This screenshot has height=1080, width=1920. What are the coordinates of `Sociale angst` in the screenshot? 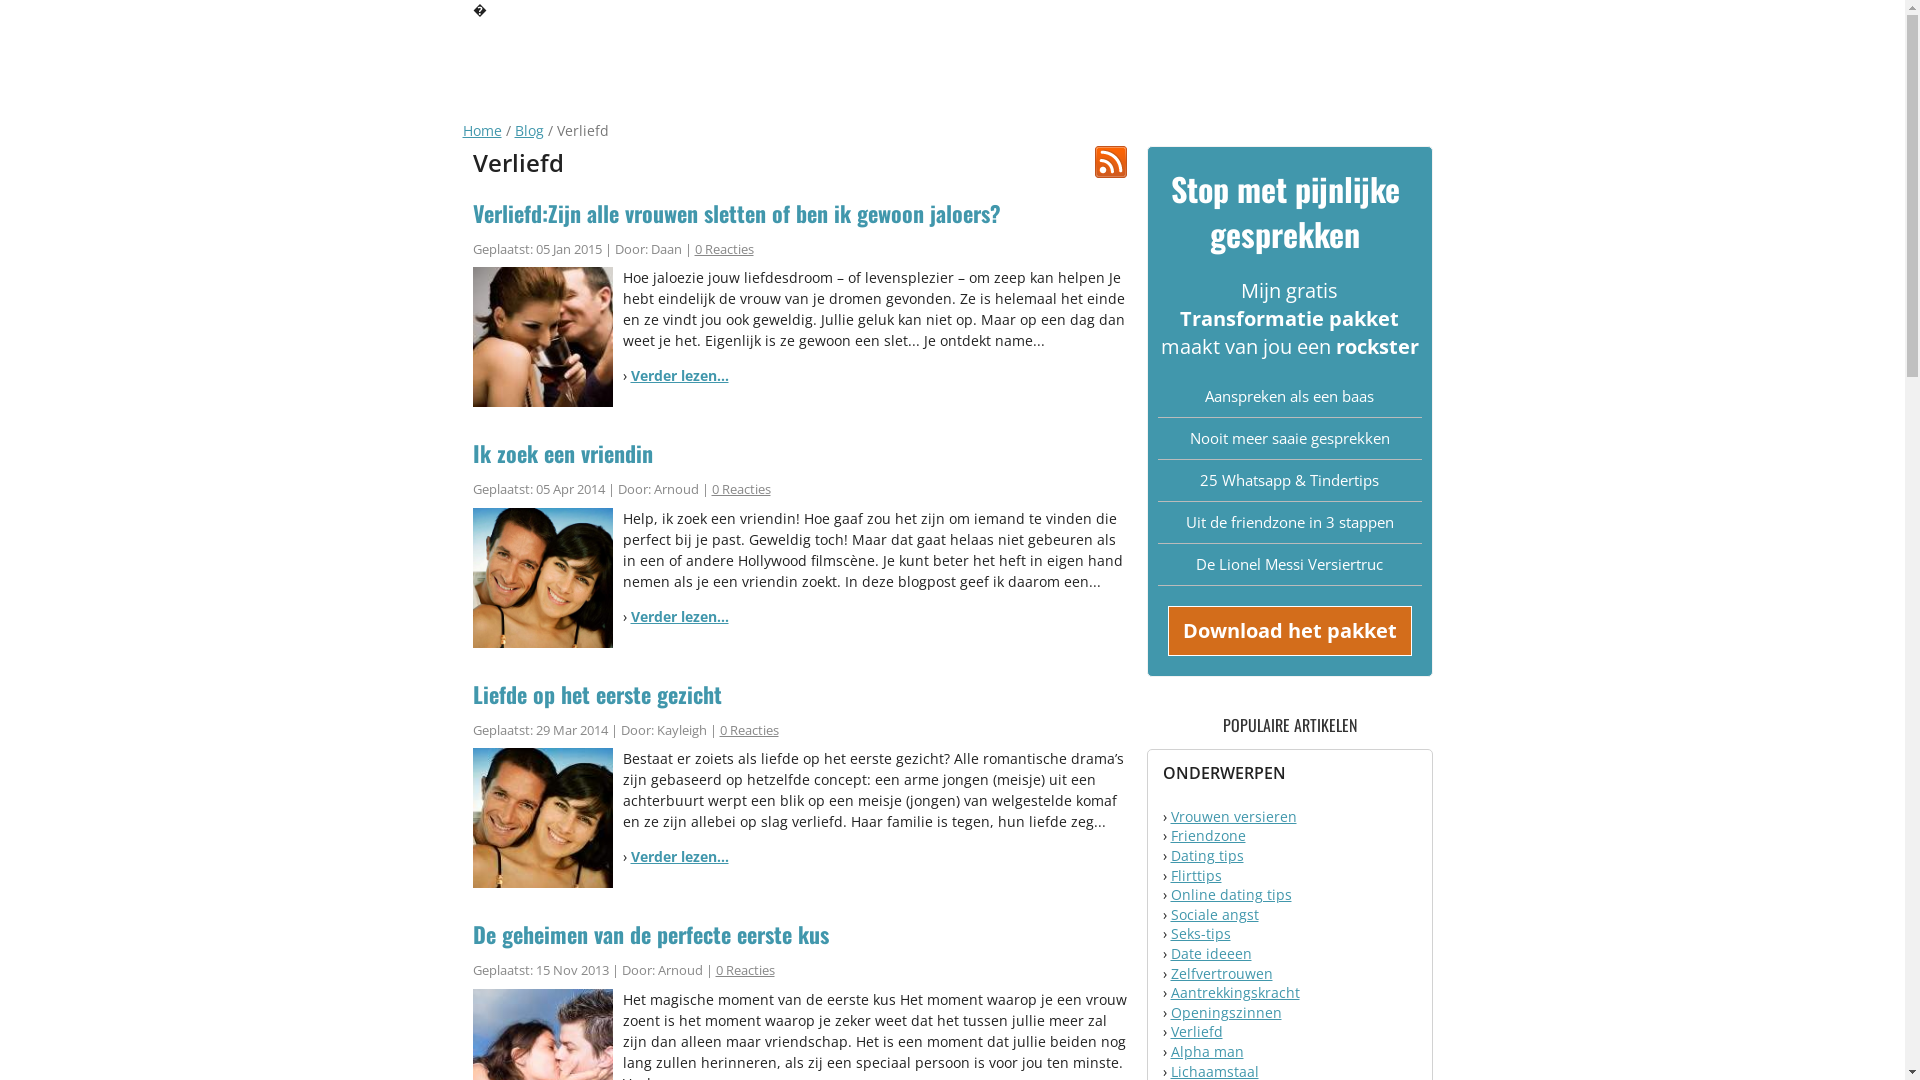 It's located at (1214, 914).